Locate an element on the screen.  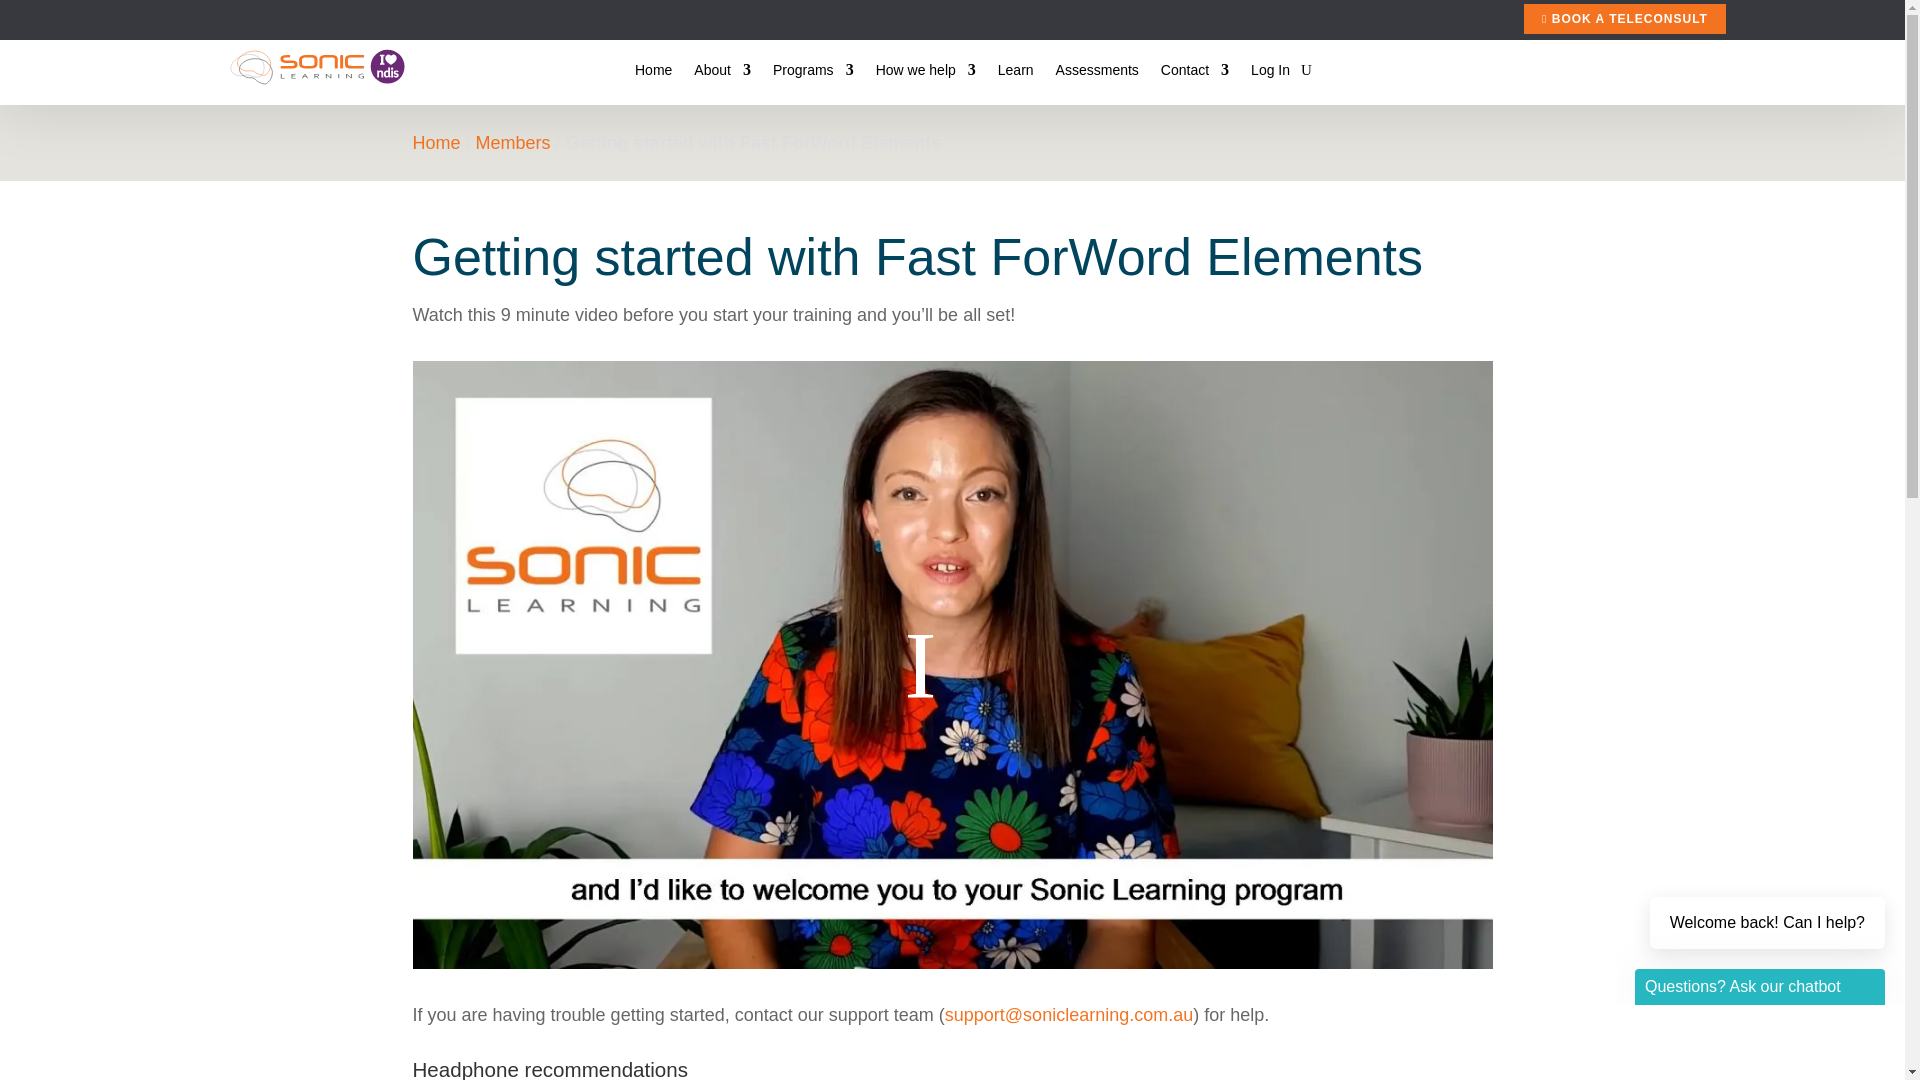
Log In is located at coordinates (1270, 74).